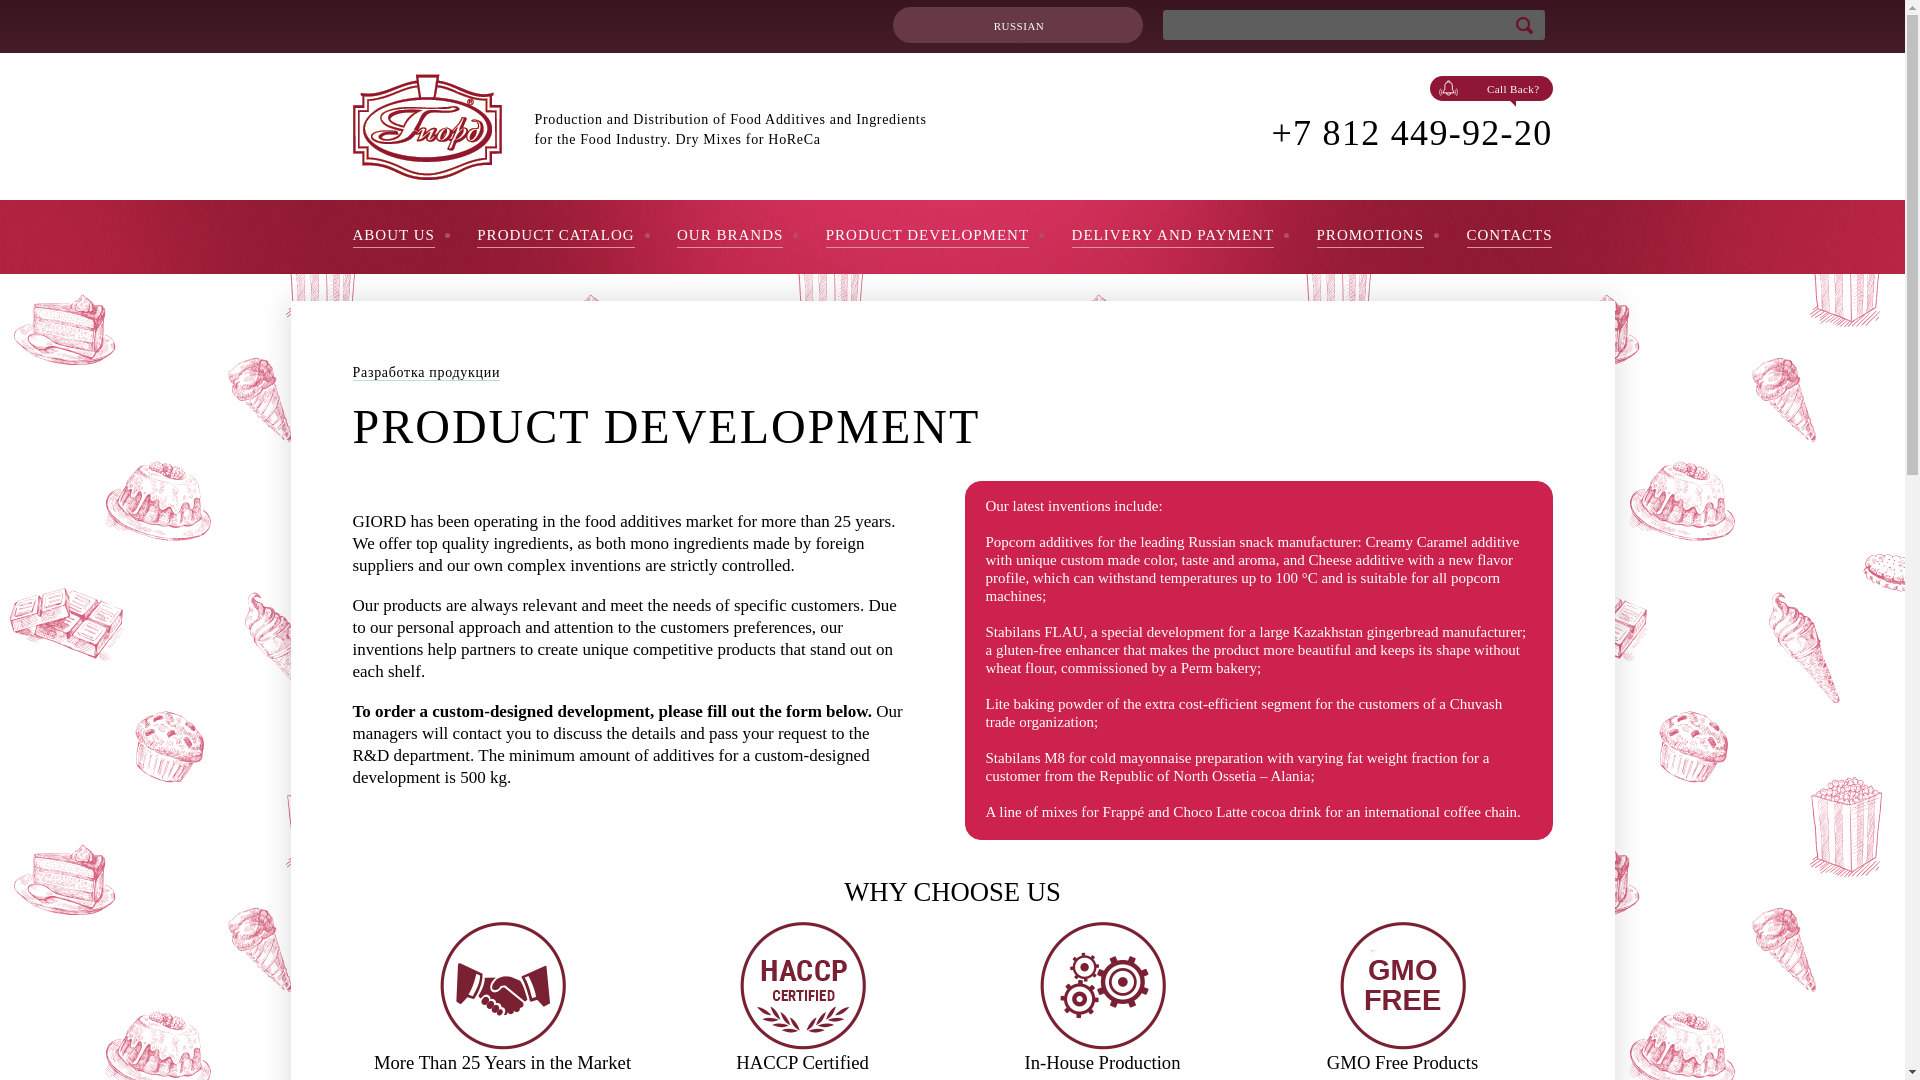  What do you see at coordinates (1508, 237) in the screenshot?
I see `CONTACTS` at bounding box center [1508, 237].